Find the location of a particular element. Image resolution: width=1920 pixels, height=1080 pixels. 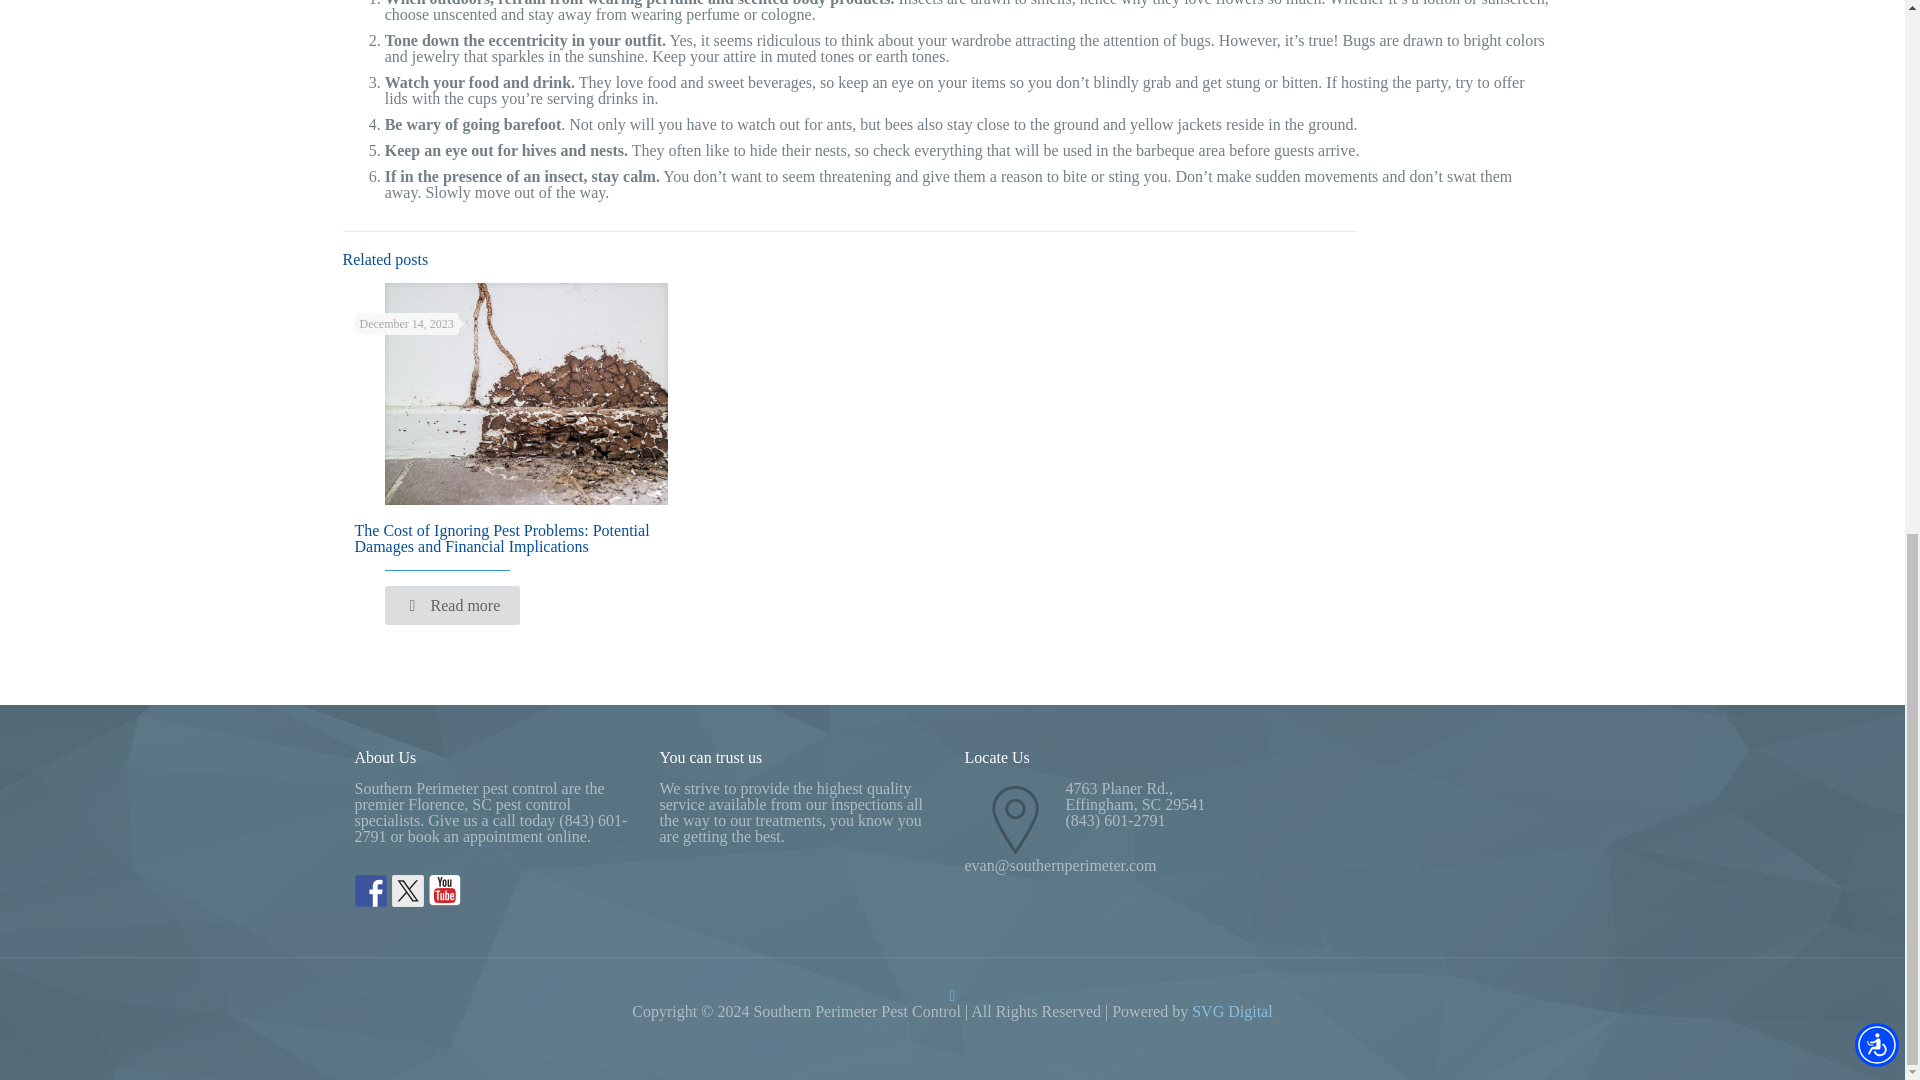

SVG Digital is located at coordinates (1232, 1011).